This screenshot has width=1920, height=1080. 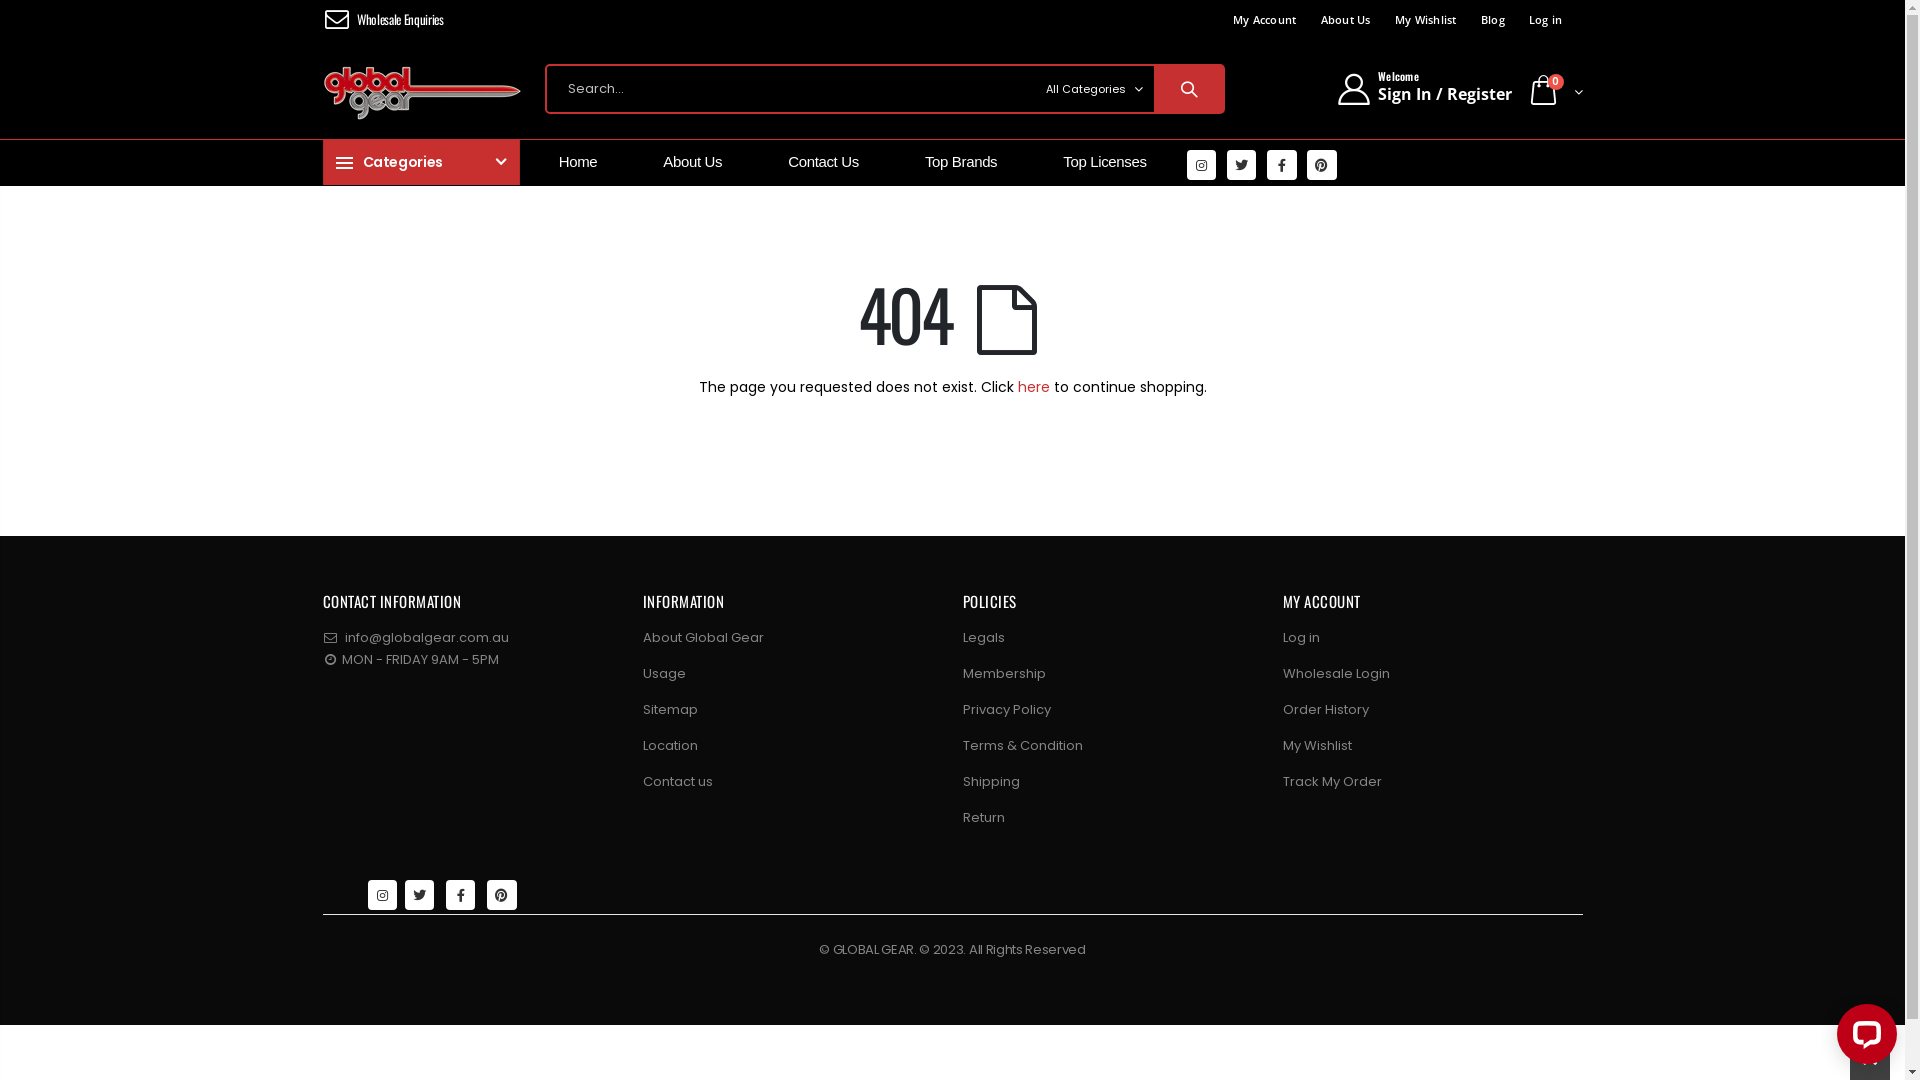 What do you see at coordinates (677, 782) in the screenshot?
I see `Contact us` at bounding box center [677, 782].